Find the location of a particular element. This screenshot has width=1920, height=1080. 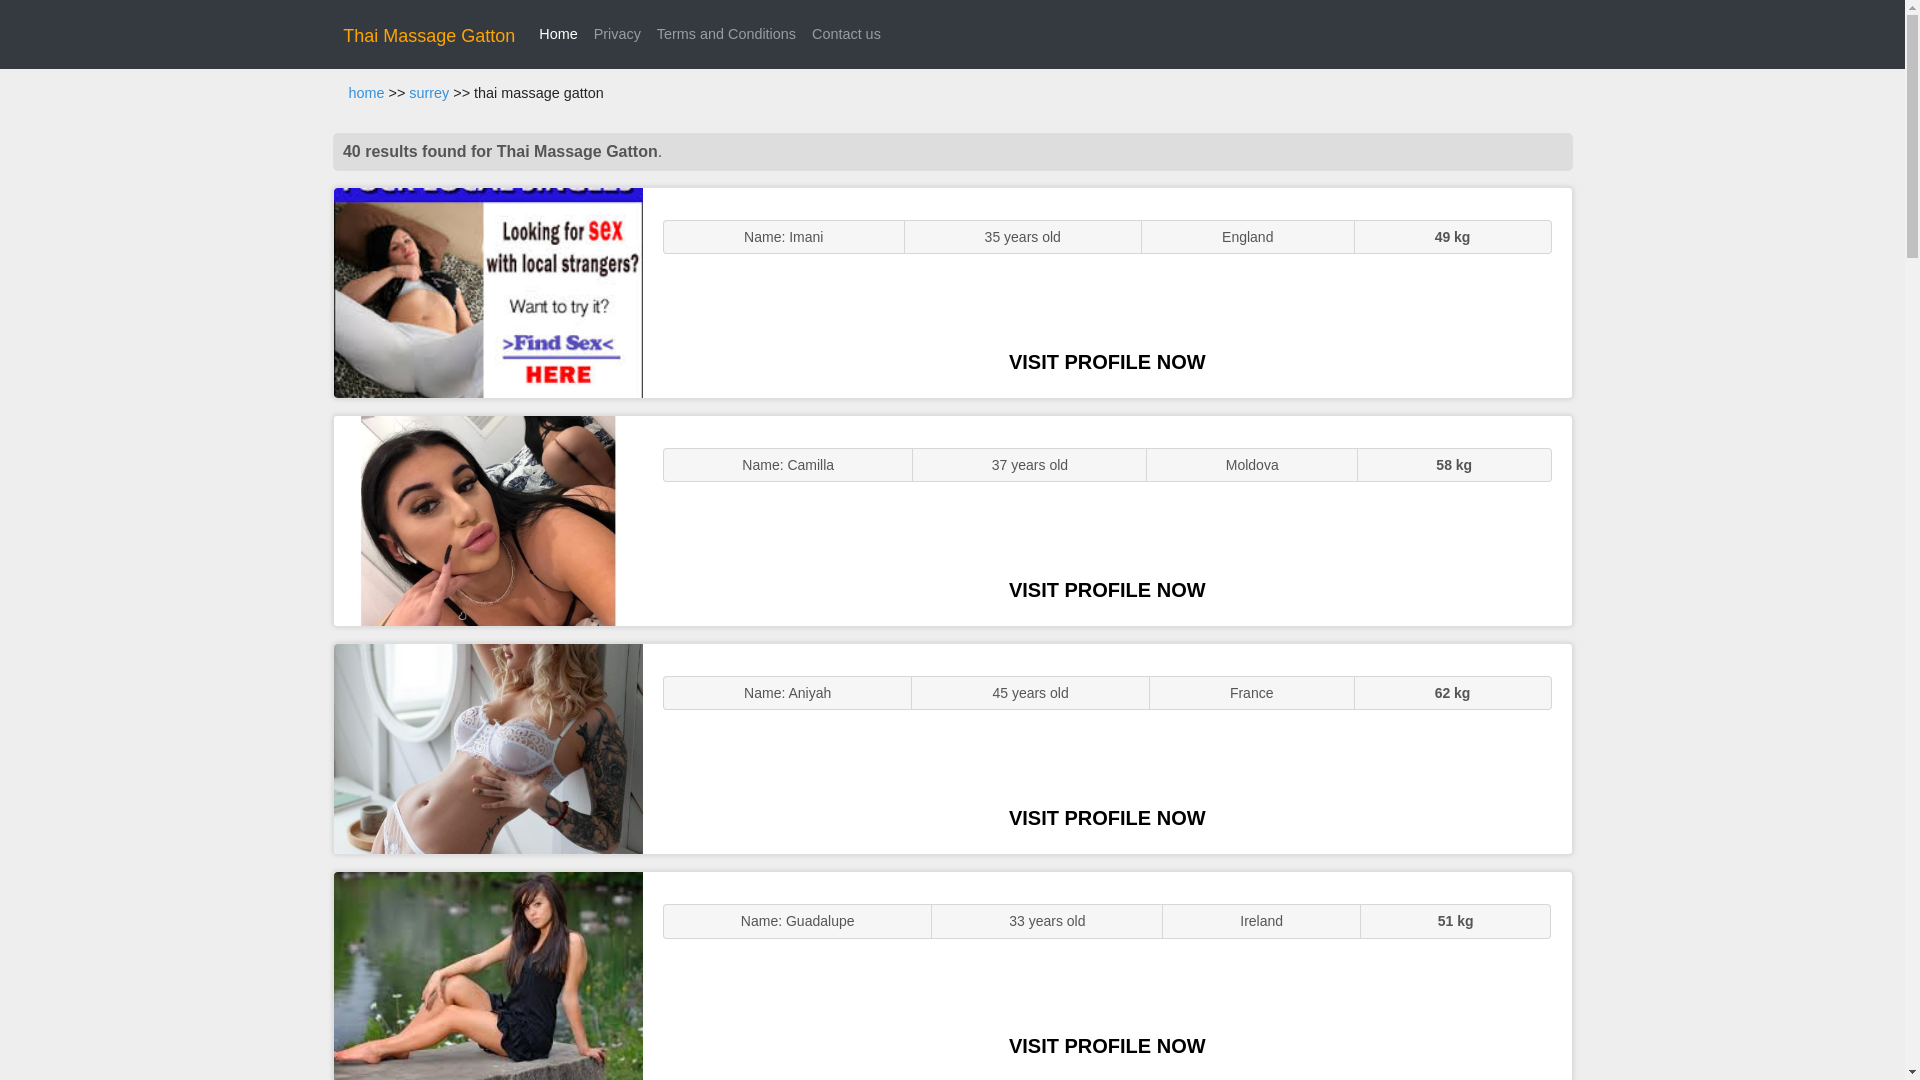

VISIT PROFILE NOW is located at coordinates (1107, 818).